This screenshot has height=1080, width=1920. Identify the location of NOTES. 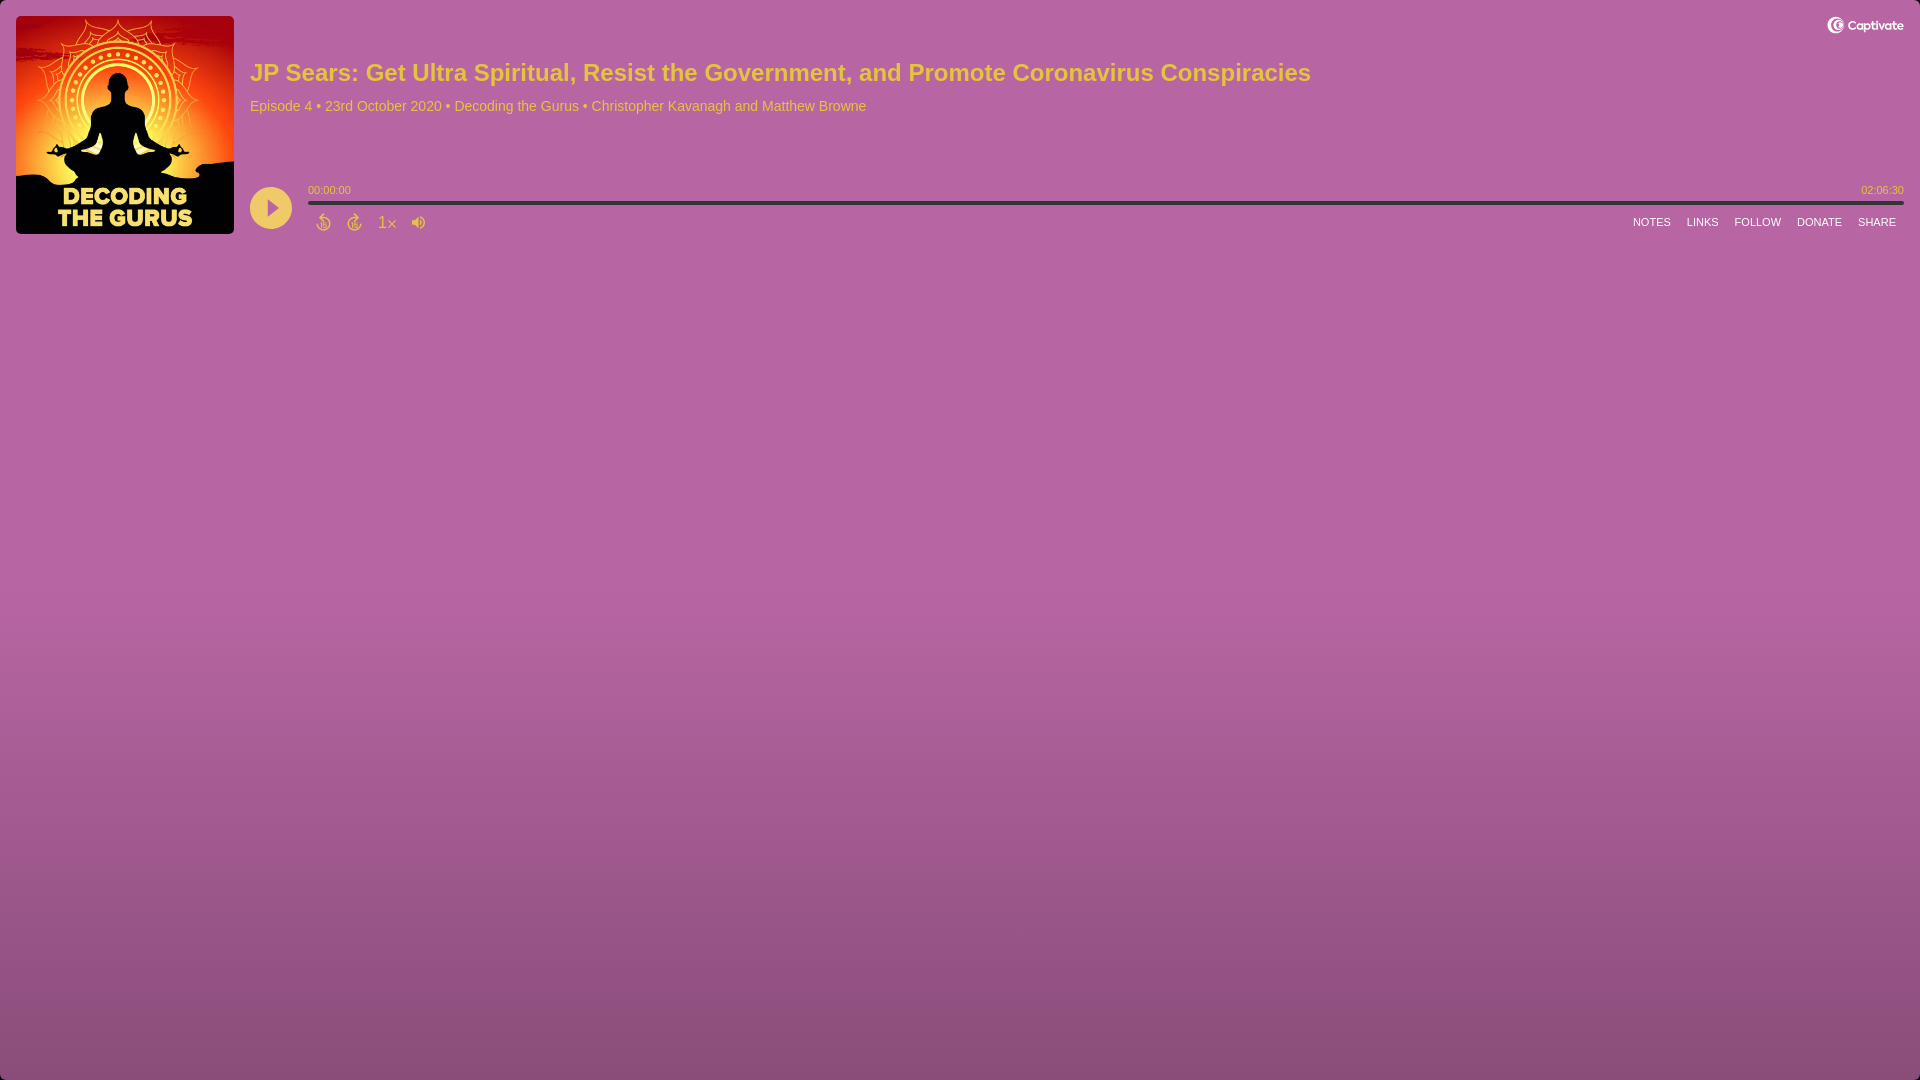
(1651, 222).